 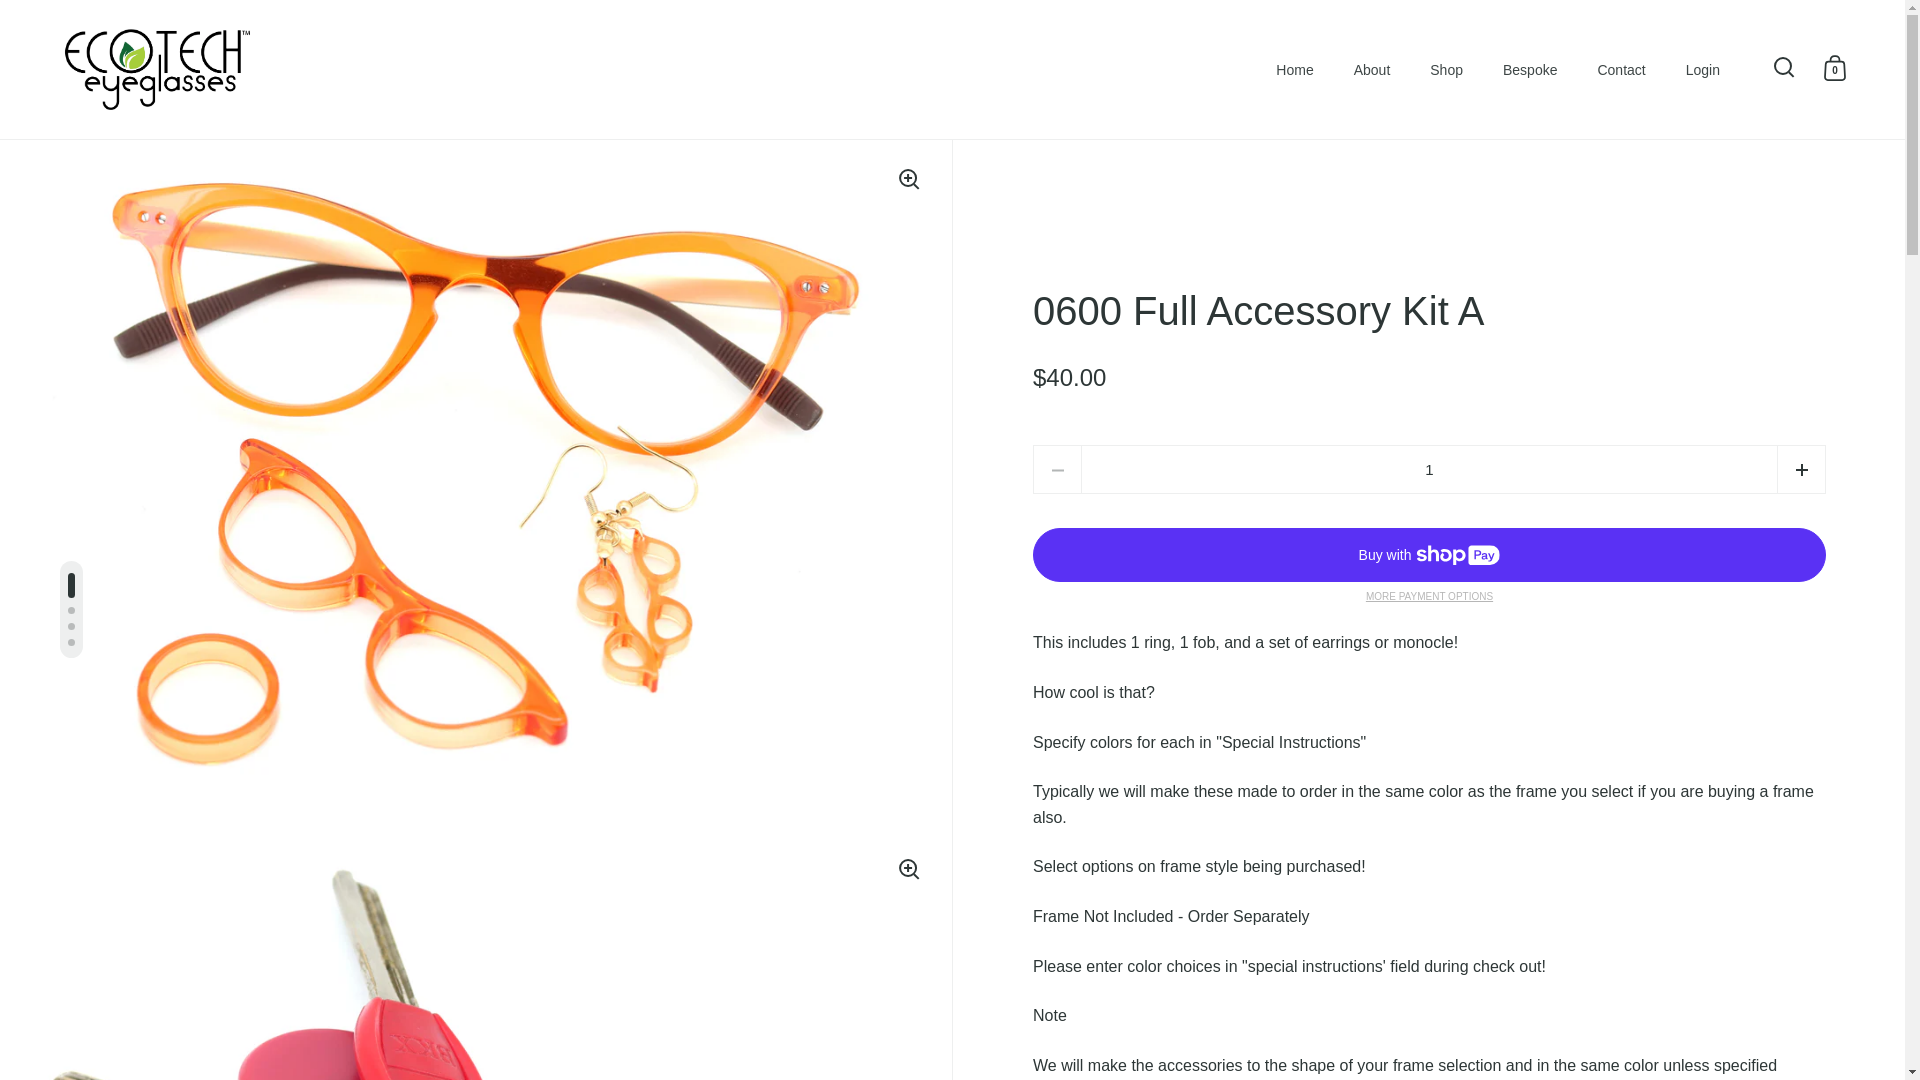 I want to click on About, so click(x=1372, y=69).